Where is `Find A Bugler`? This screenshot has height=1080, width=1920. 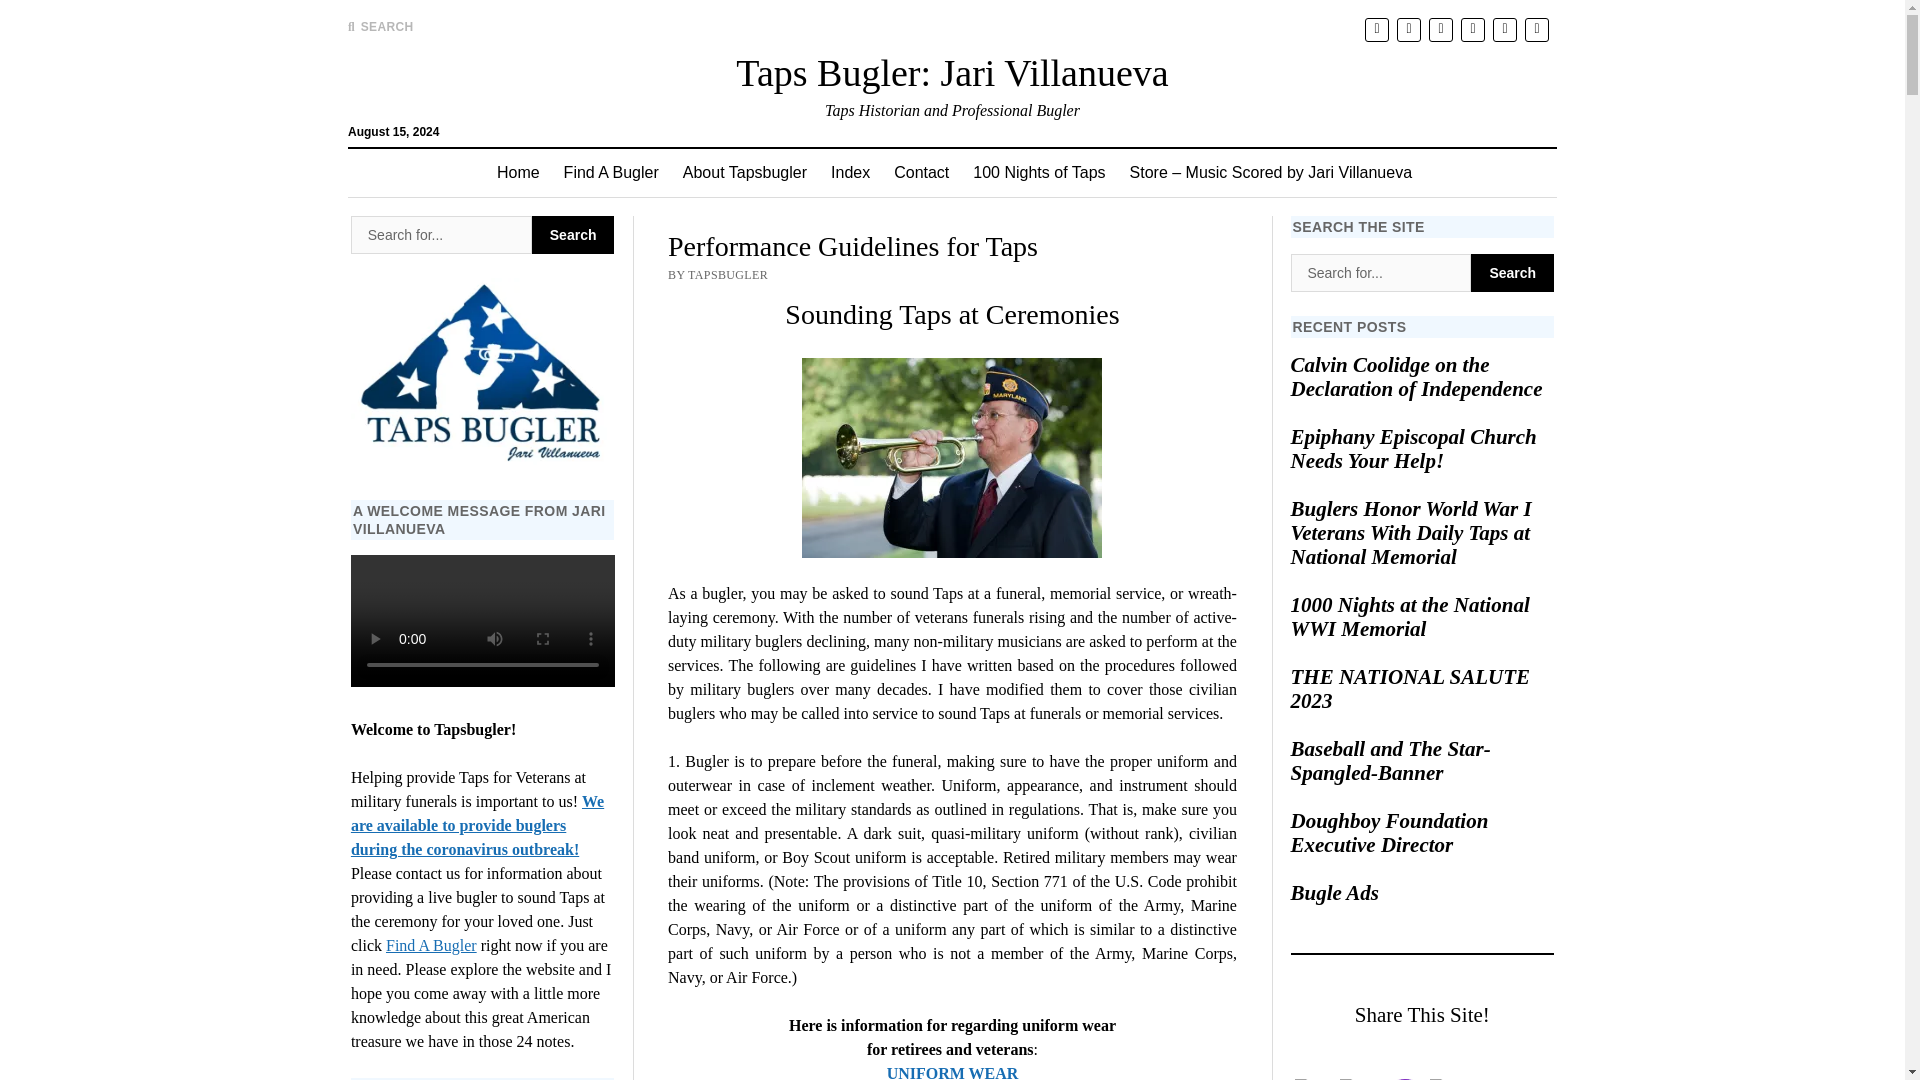
Find A Bugler is located at coordinates (611, 172).